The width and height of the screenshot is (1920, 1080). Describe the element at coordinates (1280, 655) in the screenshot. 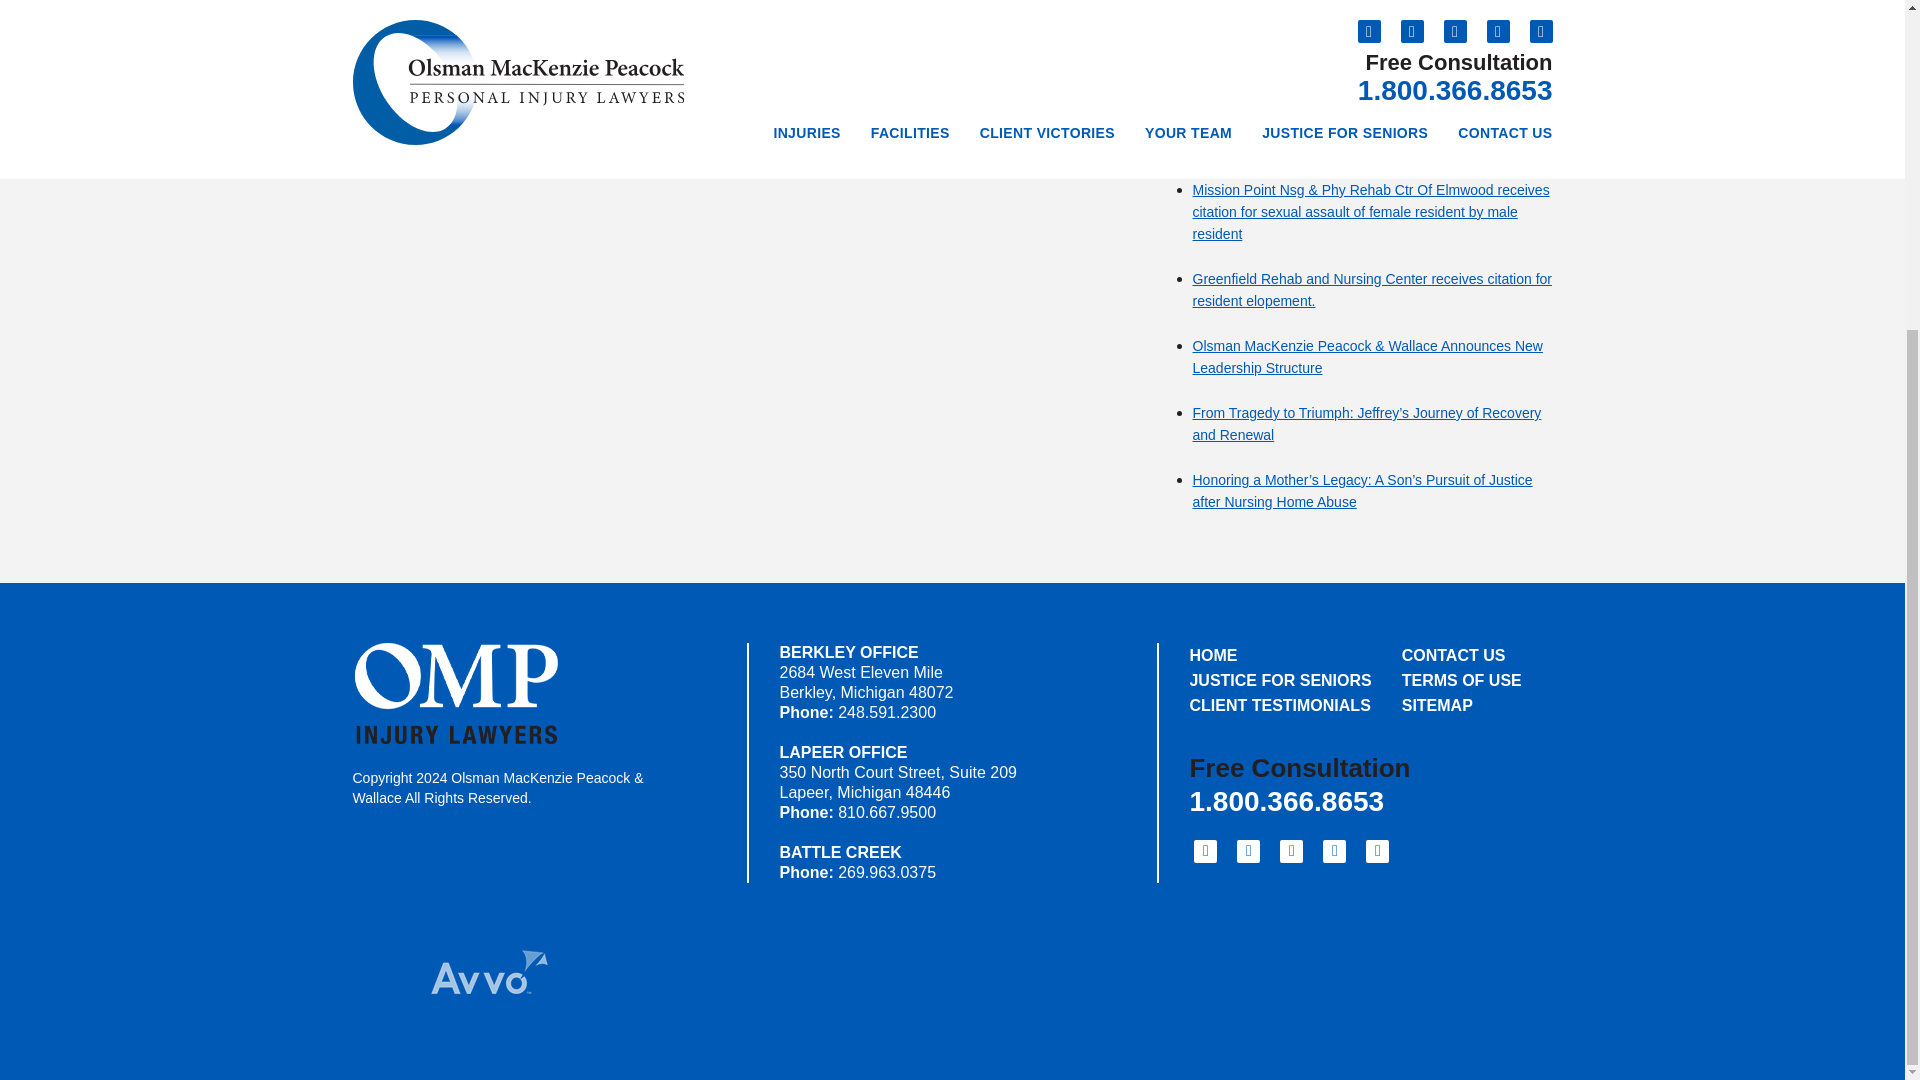

I see `Home` at that location.